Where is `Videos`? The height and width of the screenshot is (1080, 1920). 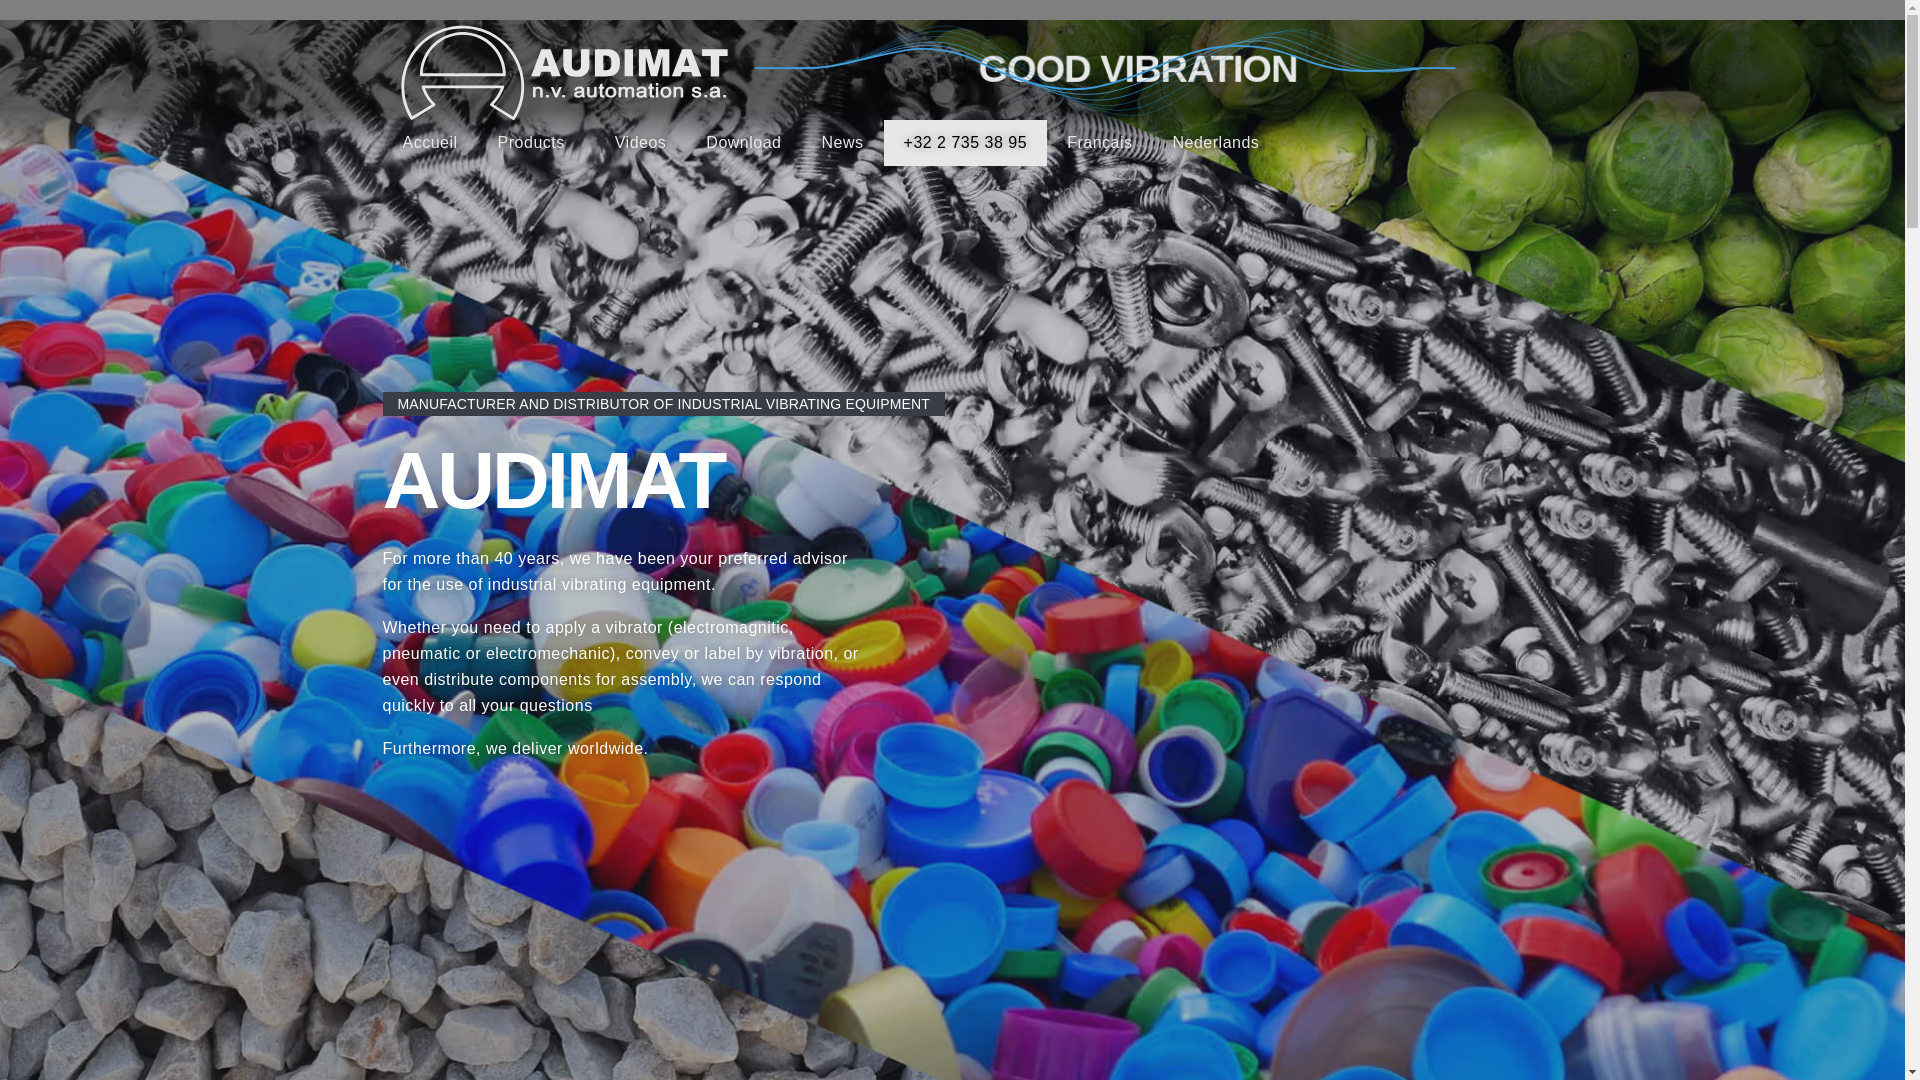
Videos is located at coordinates (641, 143).